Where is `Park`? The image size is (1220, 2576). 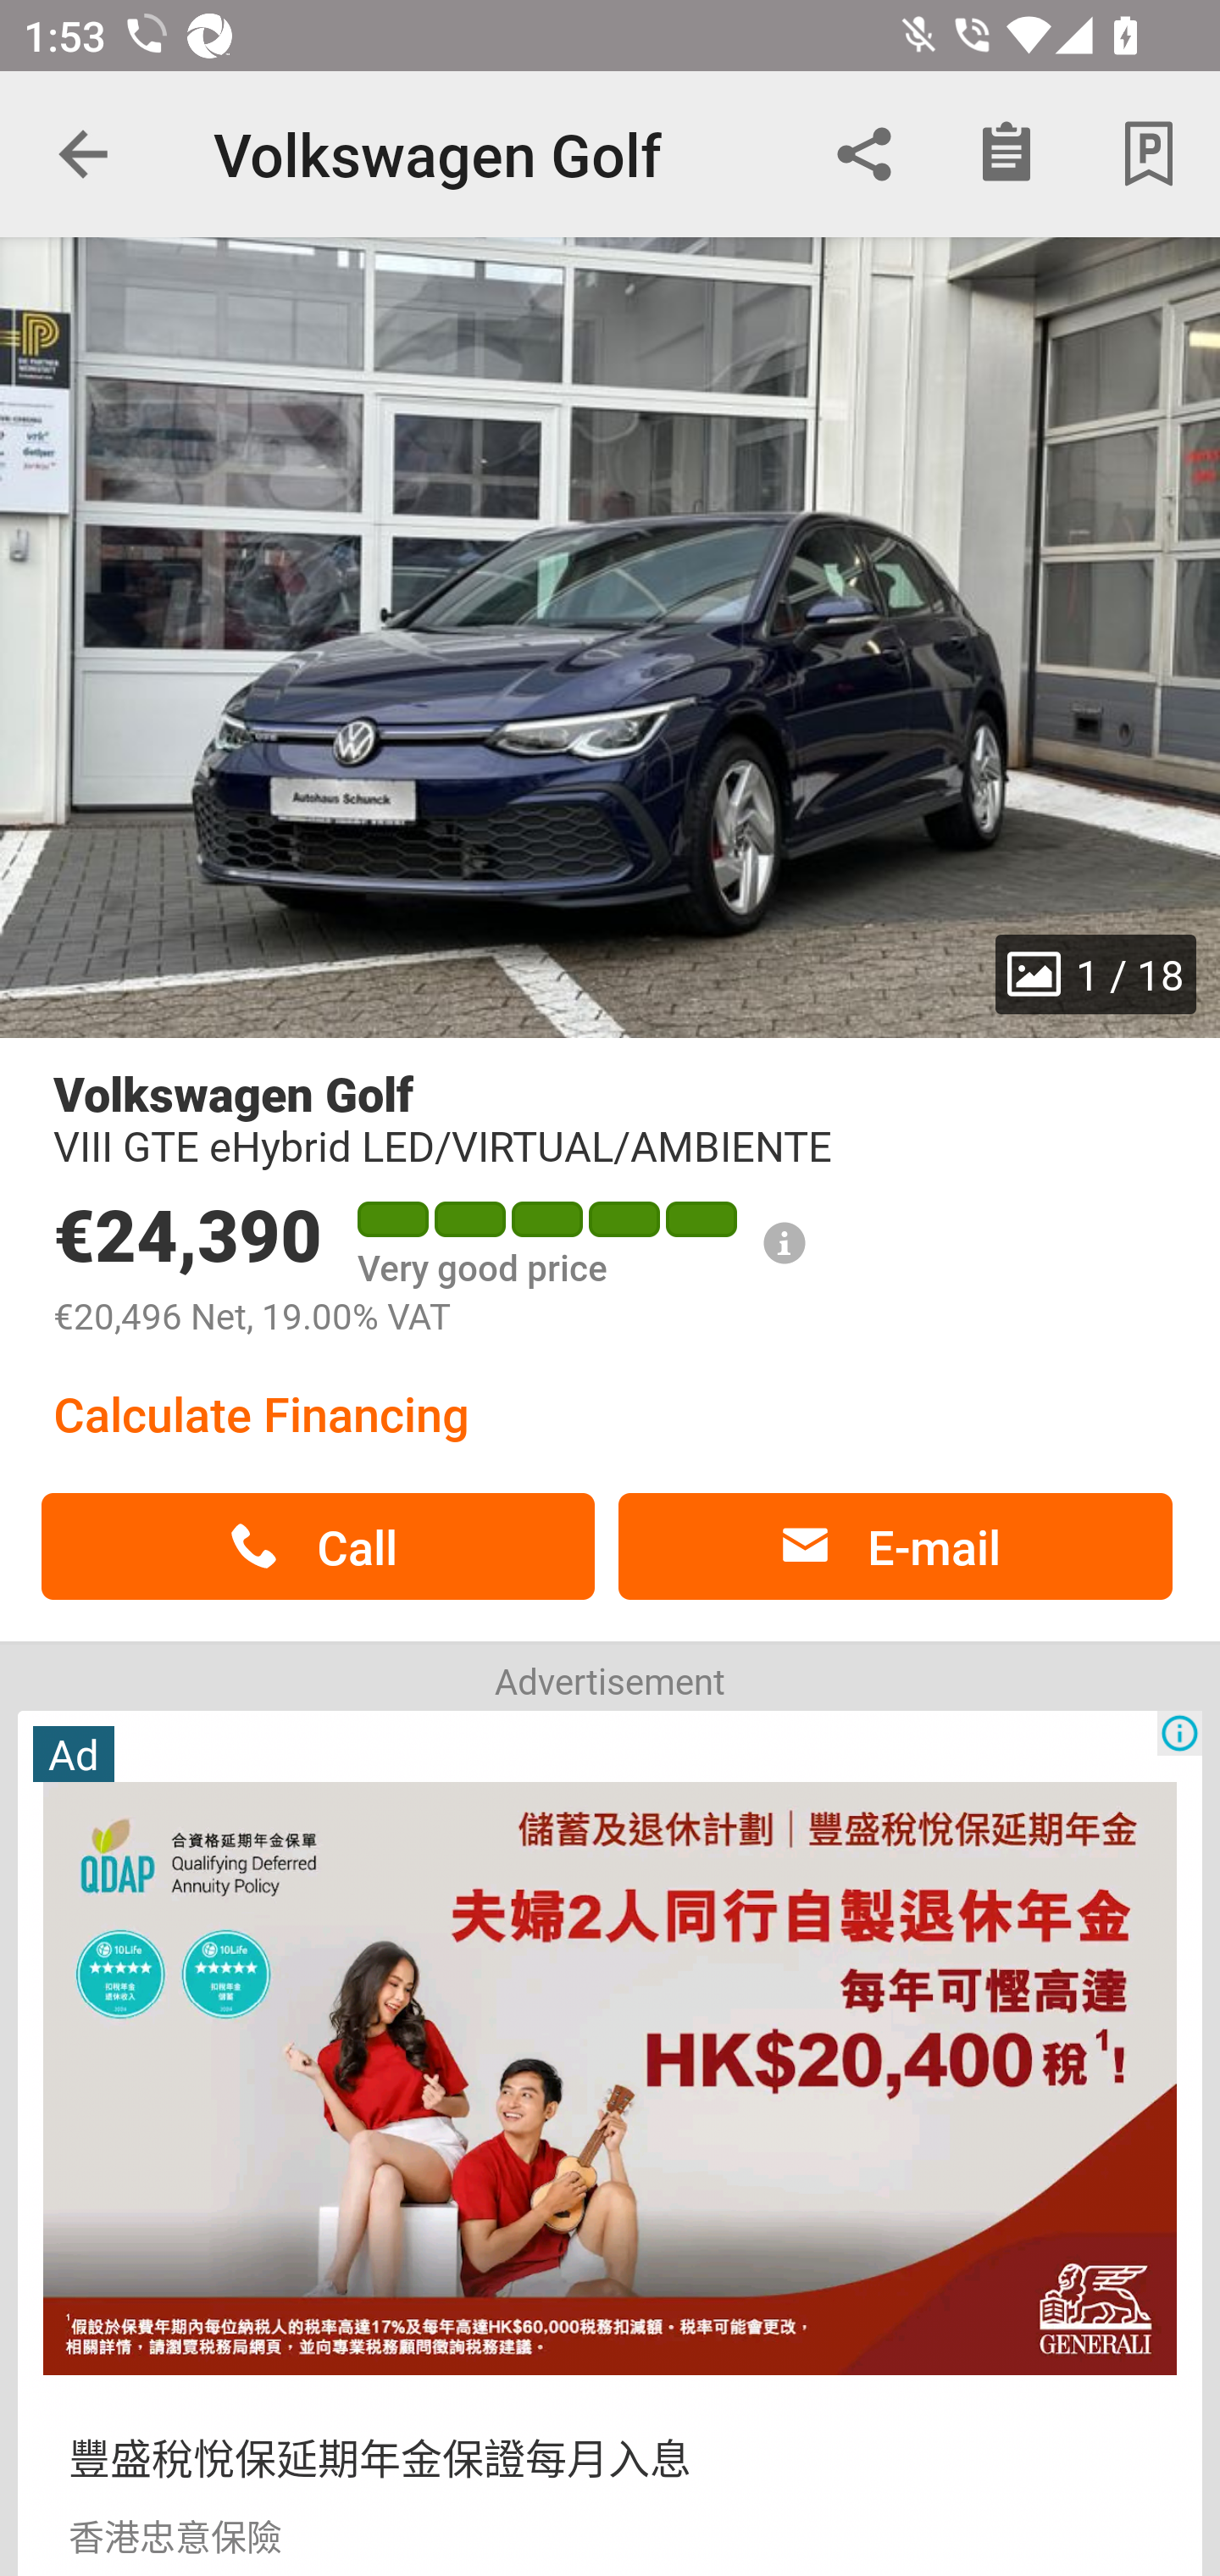
Park is located at coordinates (1149, 154).